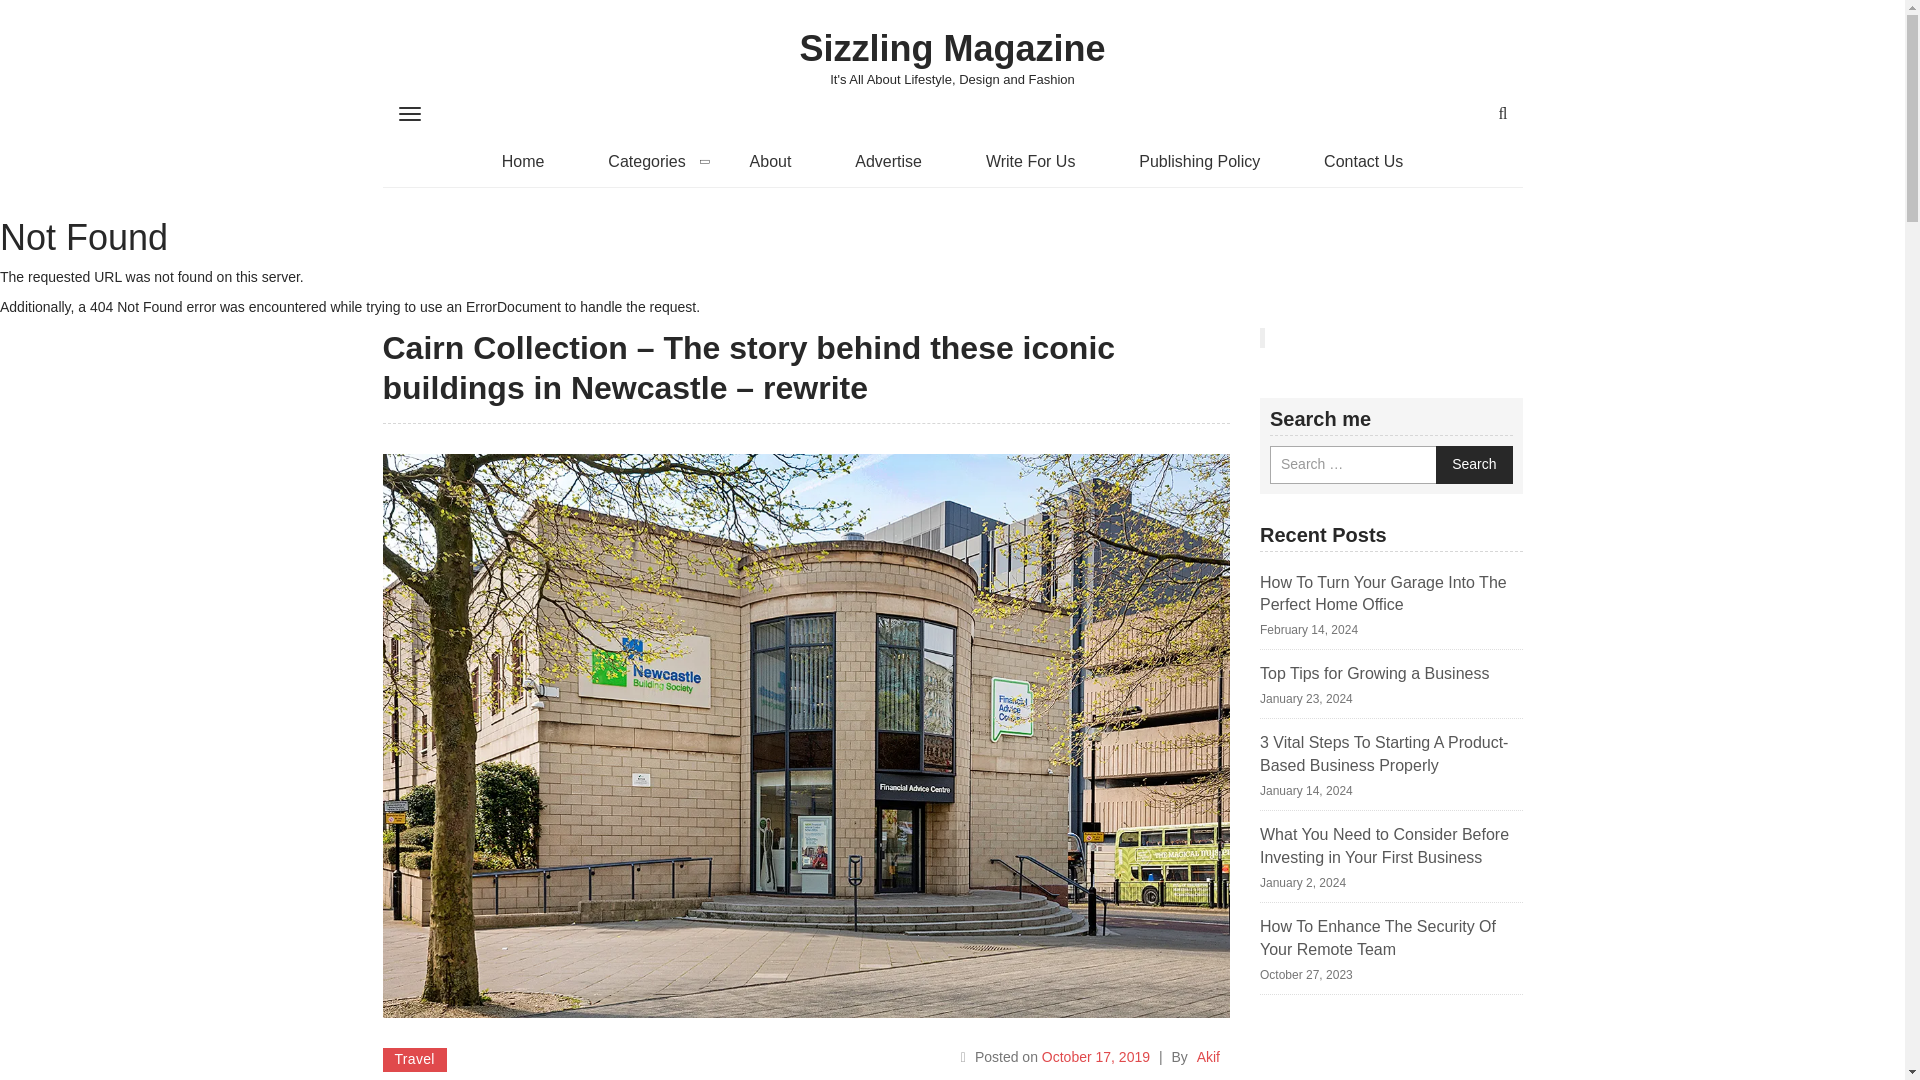  I want to click on Publishing Policy, so click(1200, 162).